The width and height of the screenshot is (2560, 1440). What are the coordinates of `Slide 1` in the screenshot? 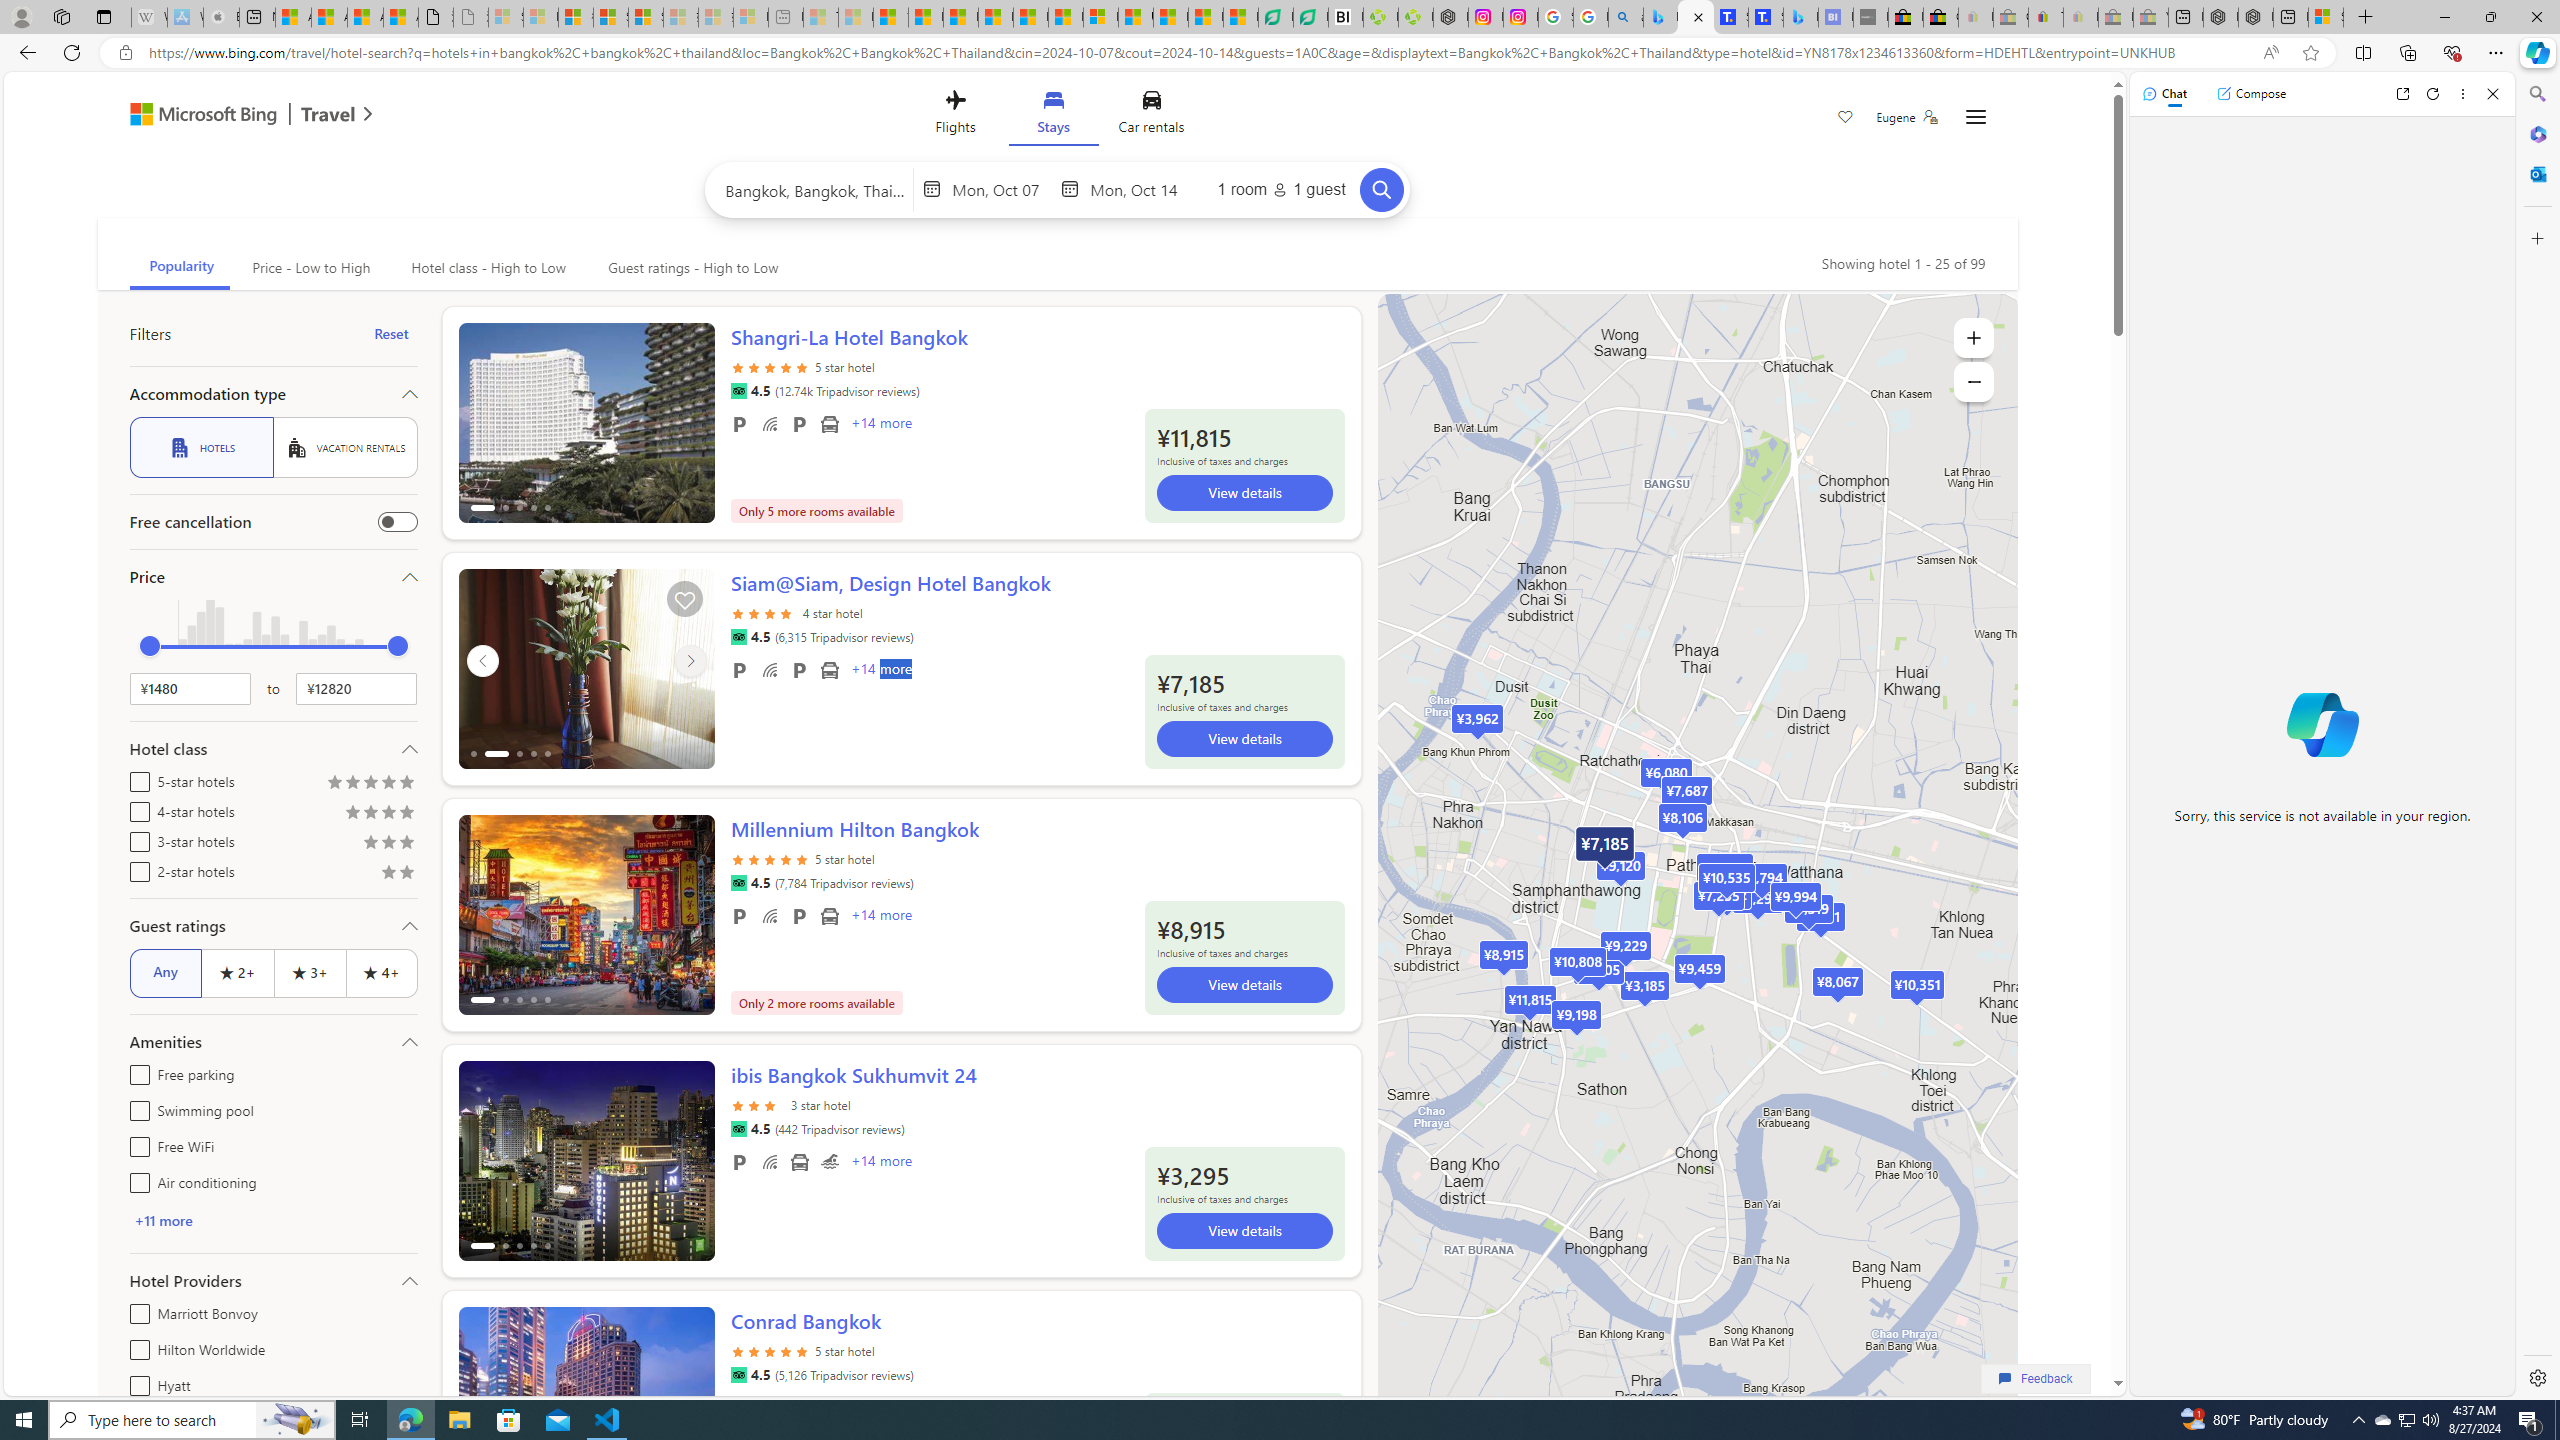 It's located at (586, 1407).